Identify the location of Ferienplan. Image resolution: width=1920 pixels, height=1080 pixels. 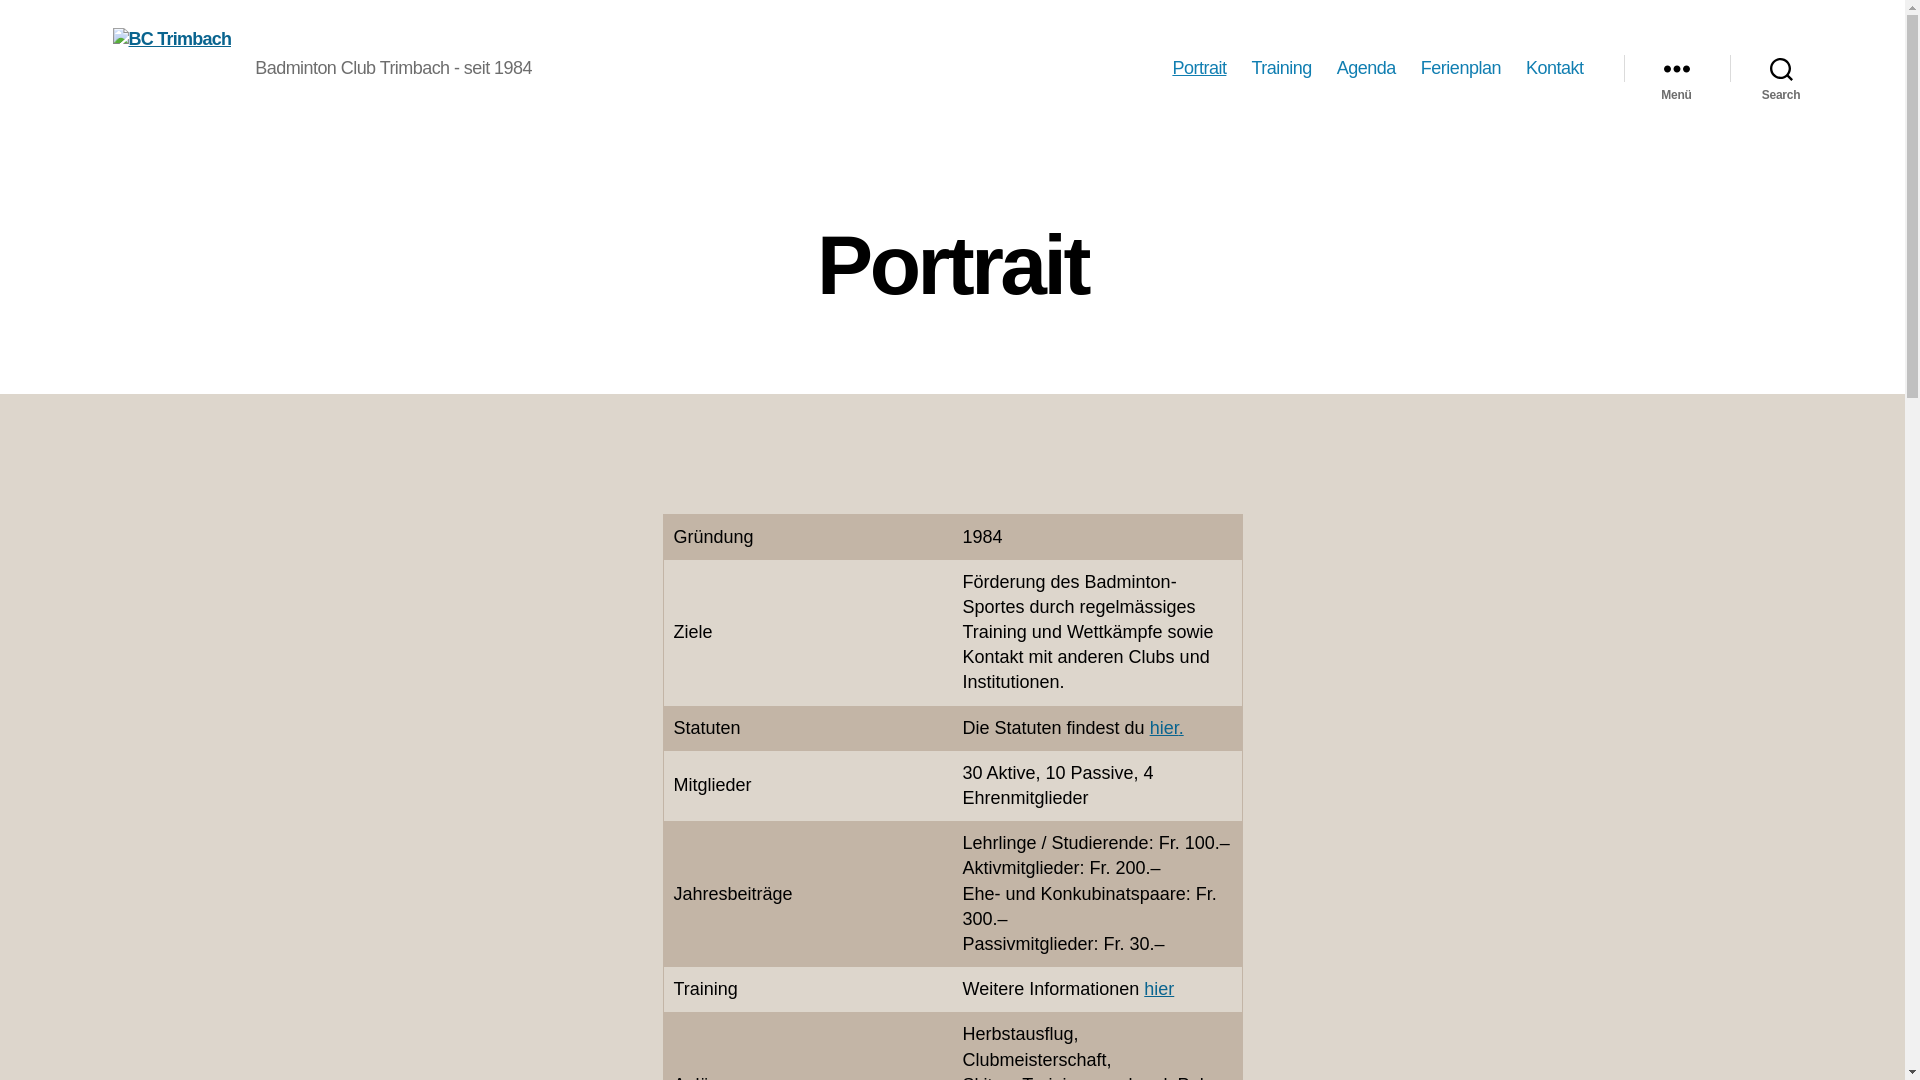
(1461, 69).